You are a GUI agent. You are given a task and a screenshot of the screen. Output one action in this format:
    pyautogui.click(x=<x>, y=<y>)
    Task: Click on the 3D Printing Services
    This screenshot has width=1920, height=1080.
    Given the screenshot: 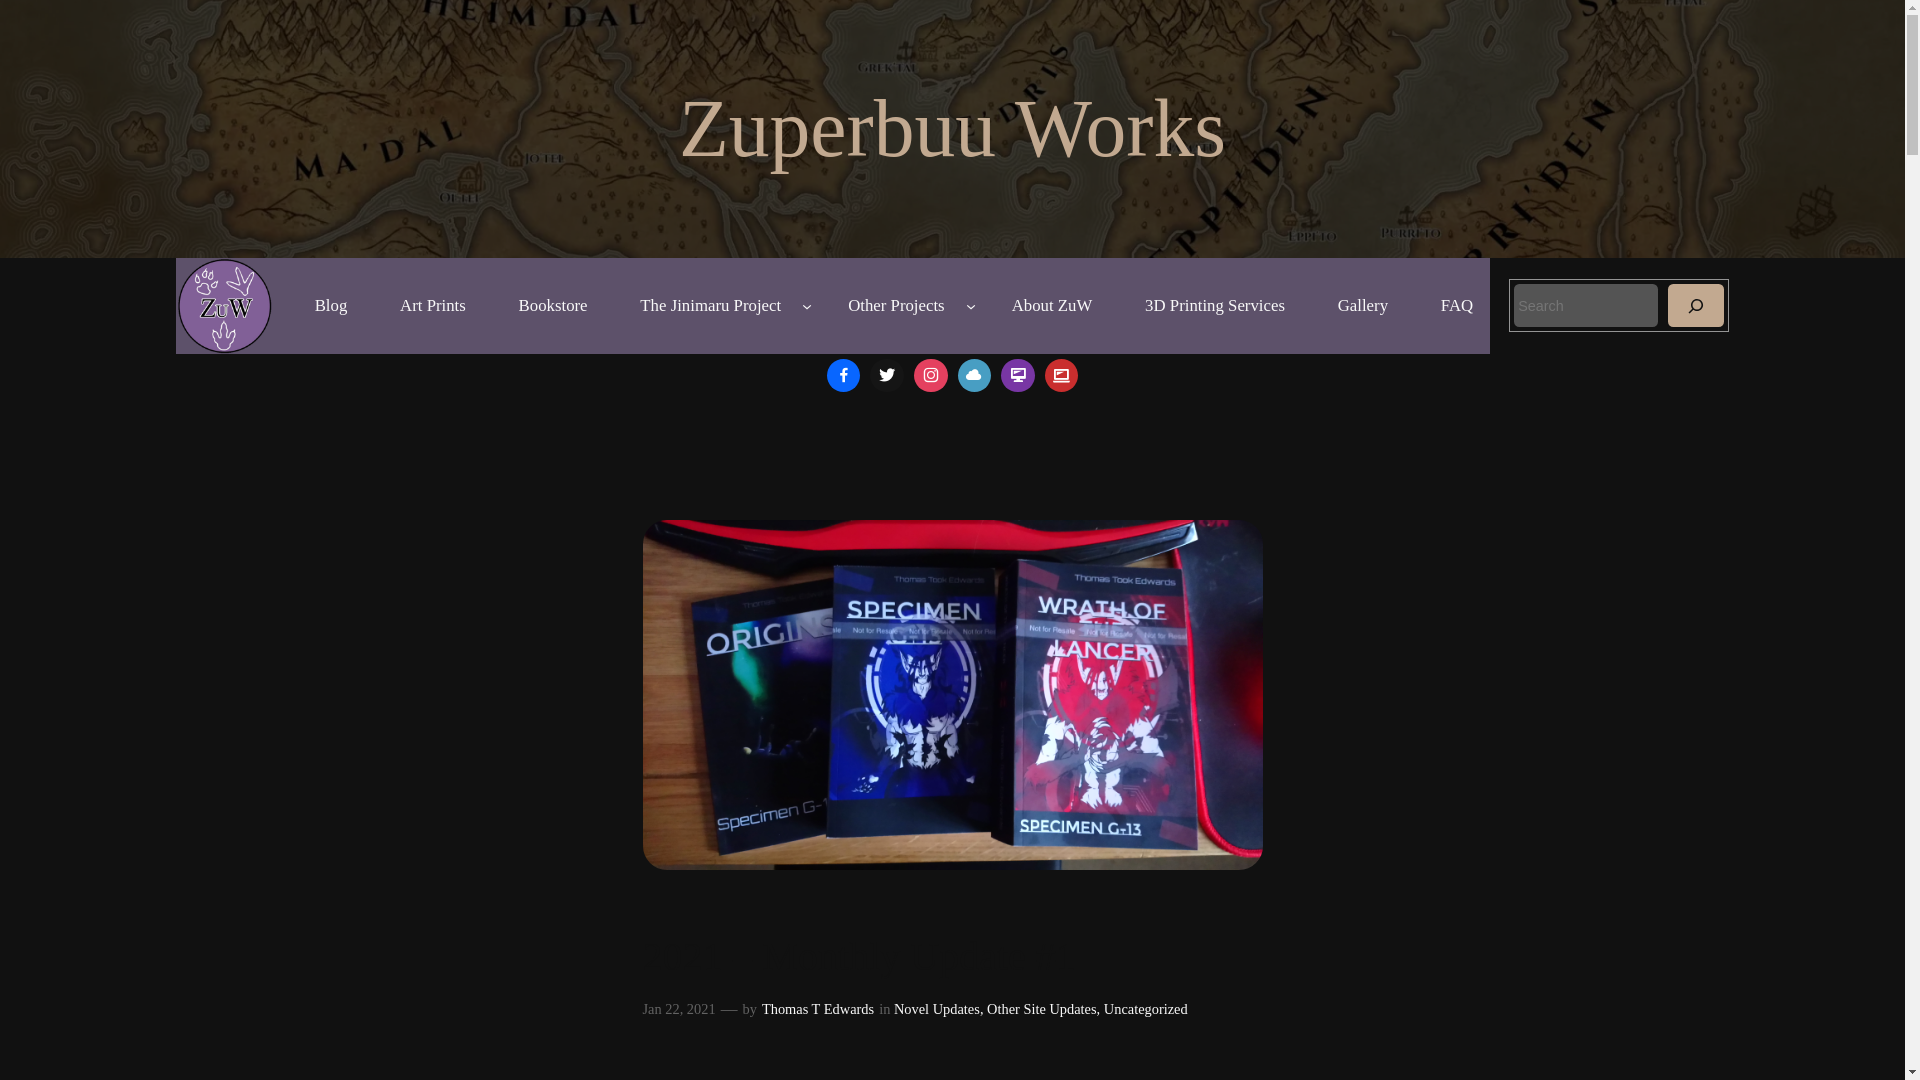 What is the action you would take?
    pyautogui.click(x=1214, y=306)
    